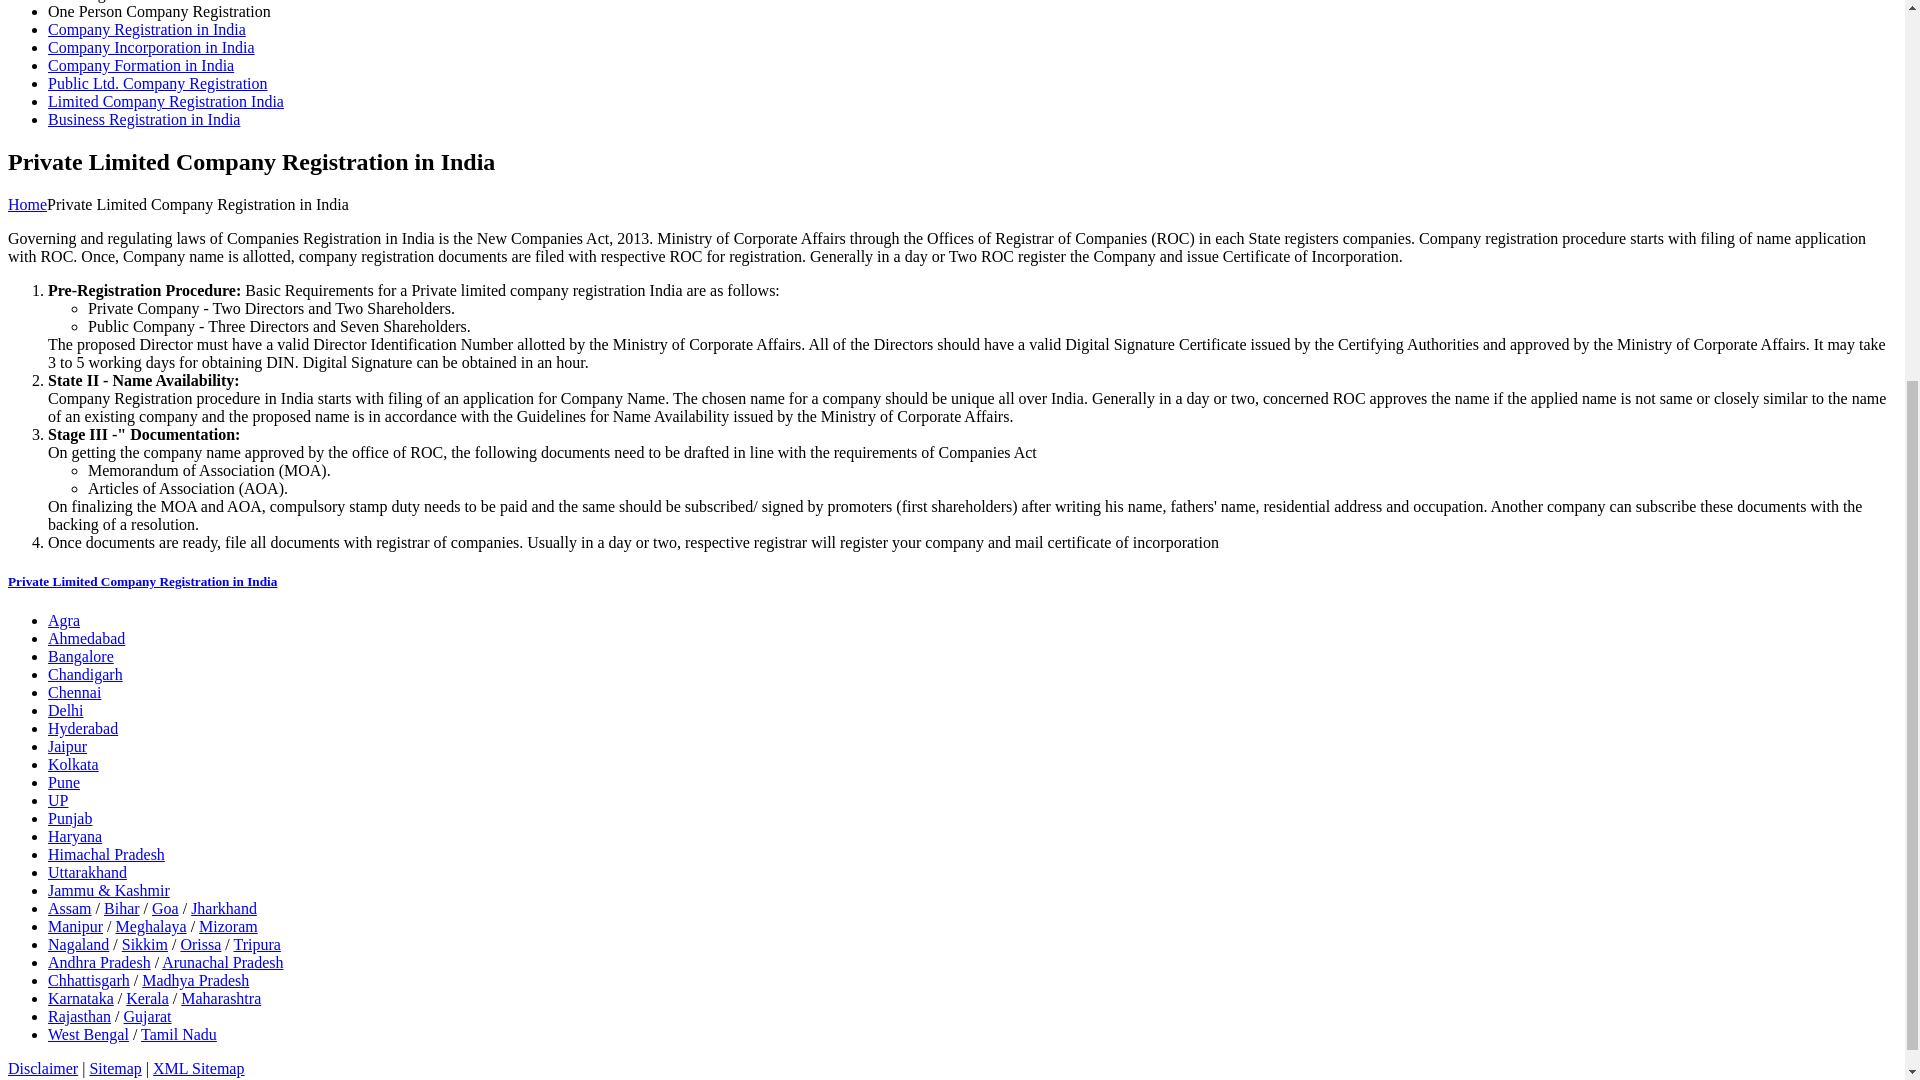 Image resolution: width=1920 pixels, height=1080 pixels. I want to click on Business Registration in India, so click(144, 120).